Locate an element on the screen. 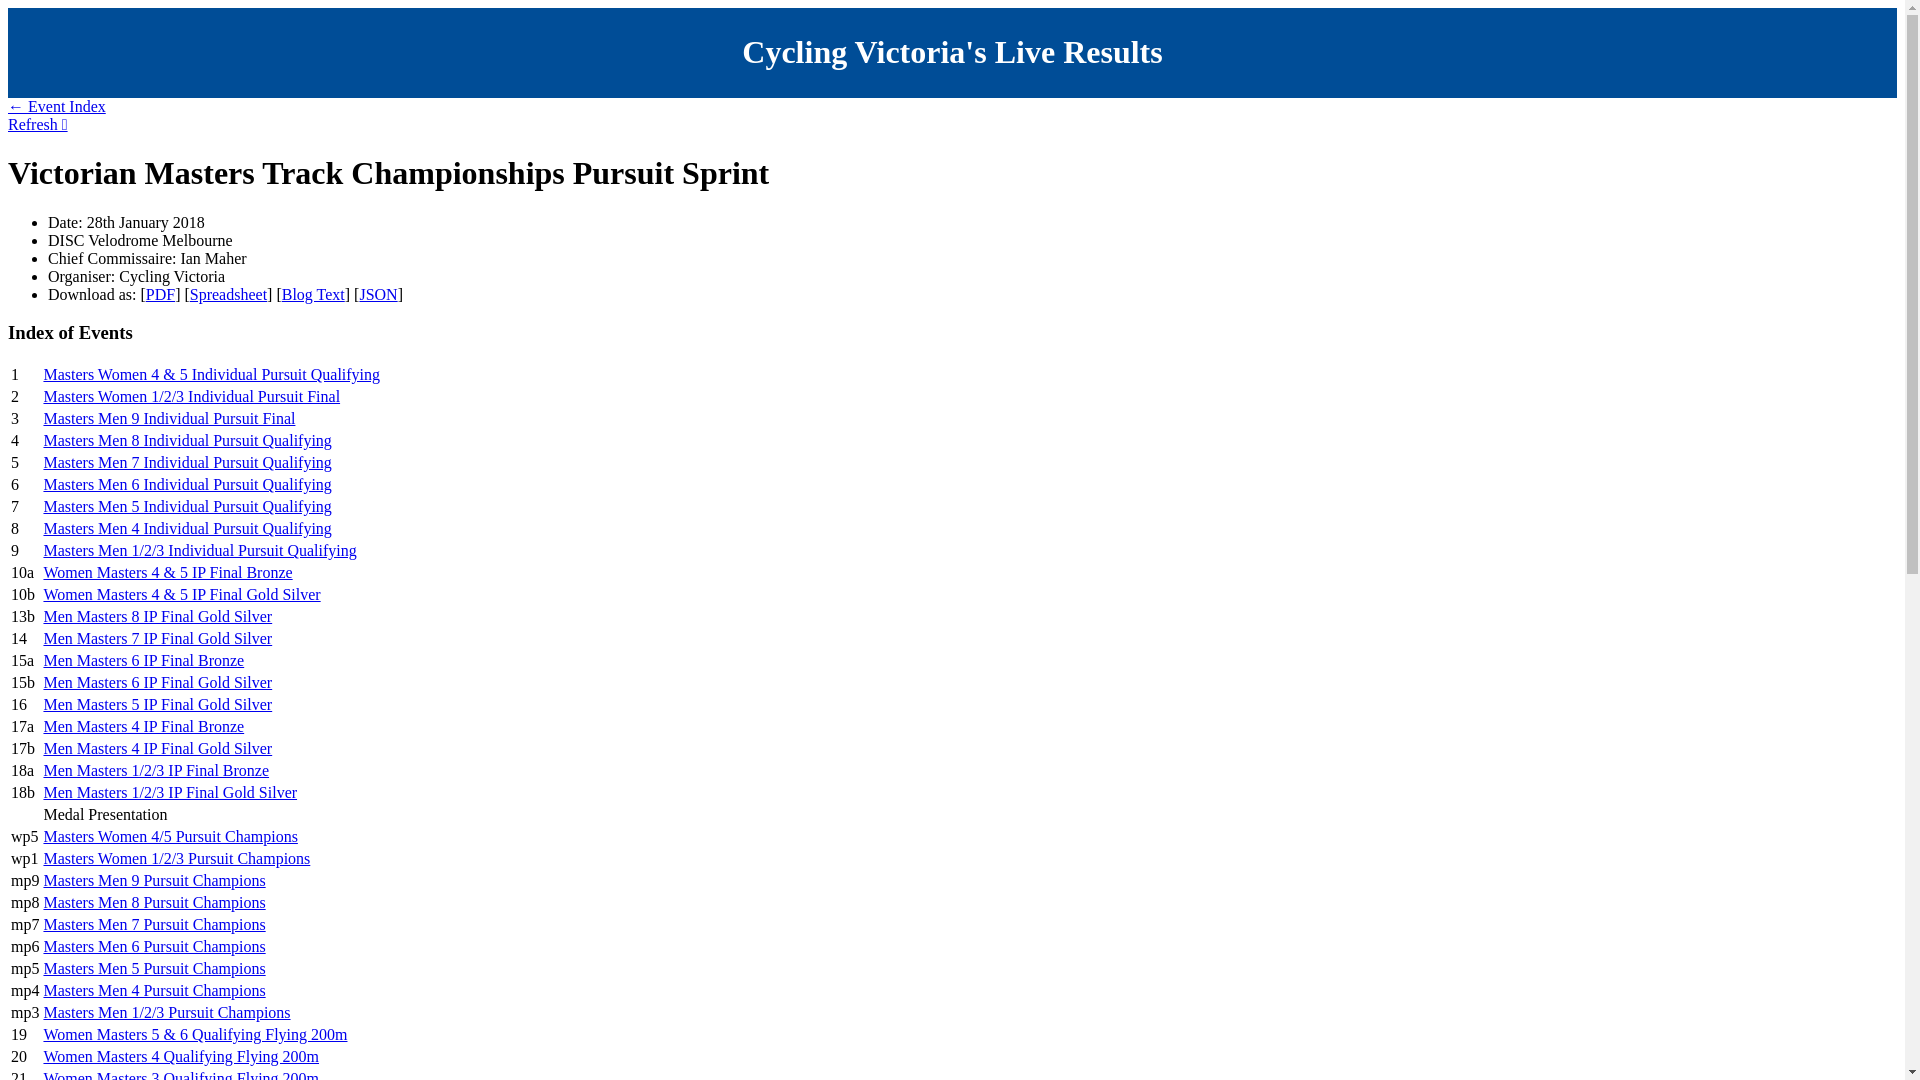 The image size is (1920, 1080). JSON is located at coordinates (378, 294).